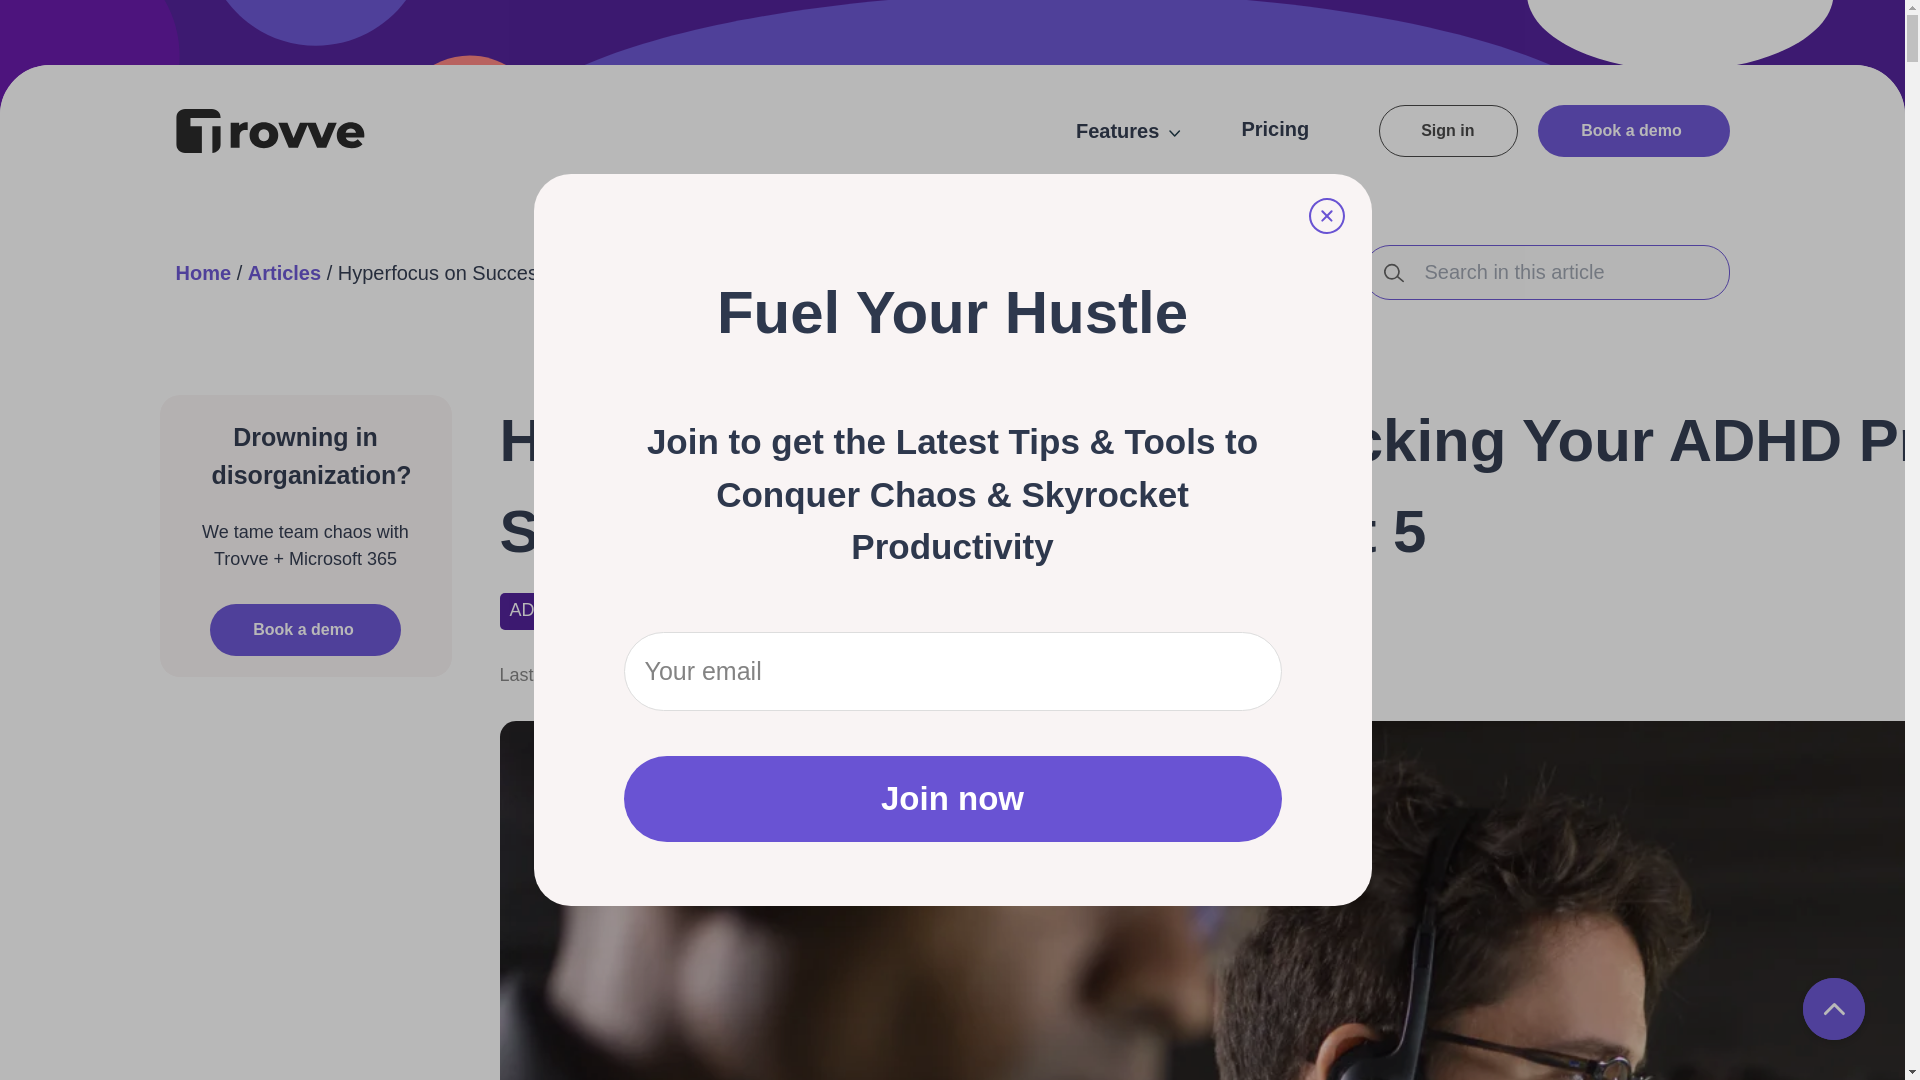 The height and width of the screenshot is (1080, 1920). Describe the element at coordinates (1633, 130) in the screenshot. I see `Book a demo` at that location.